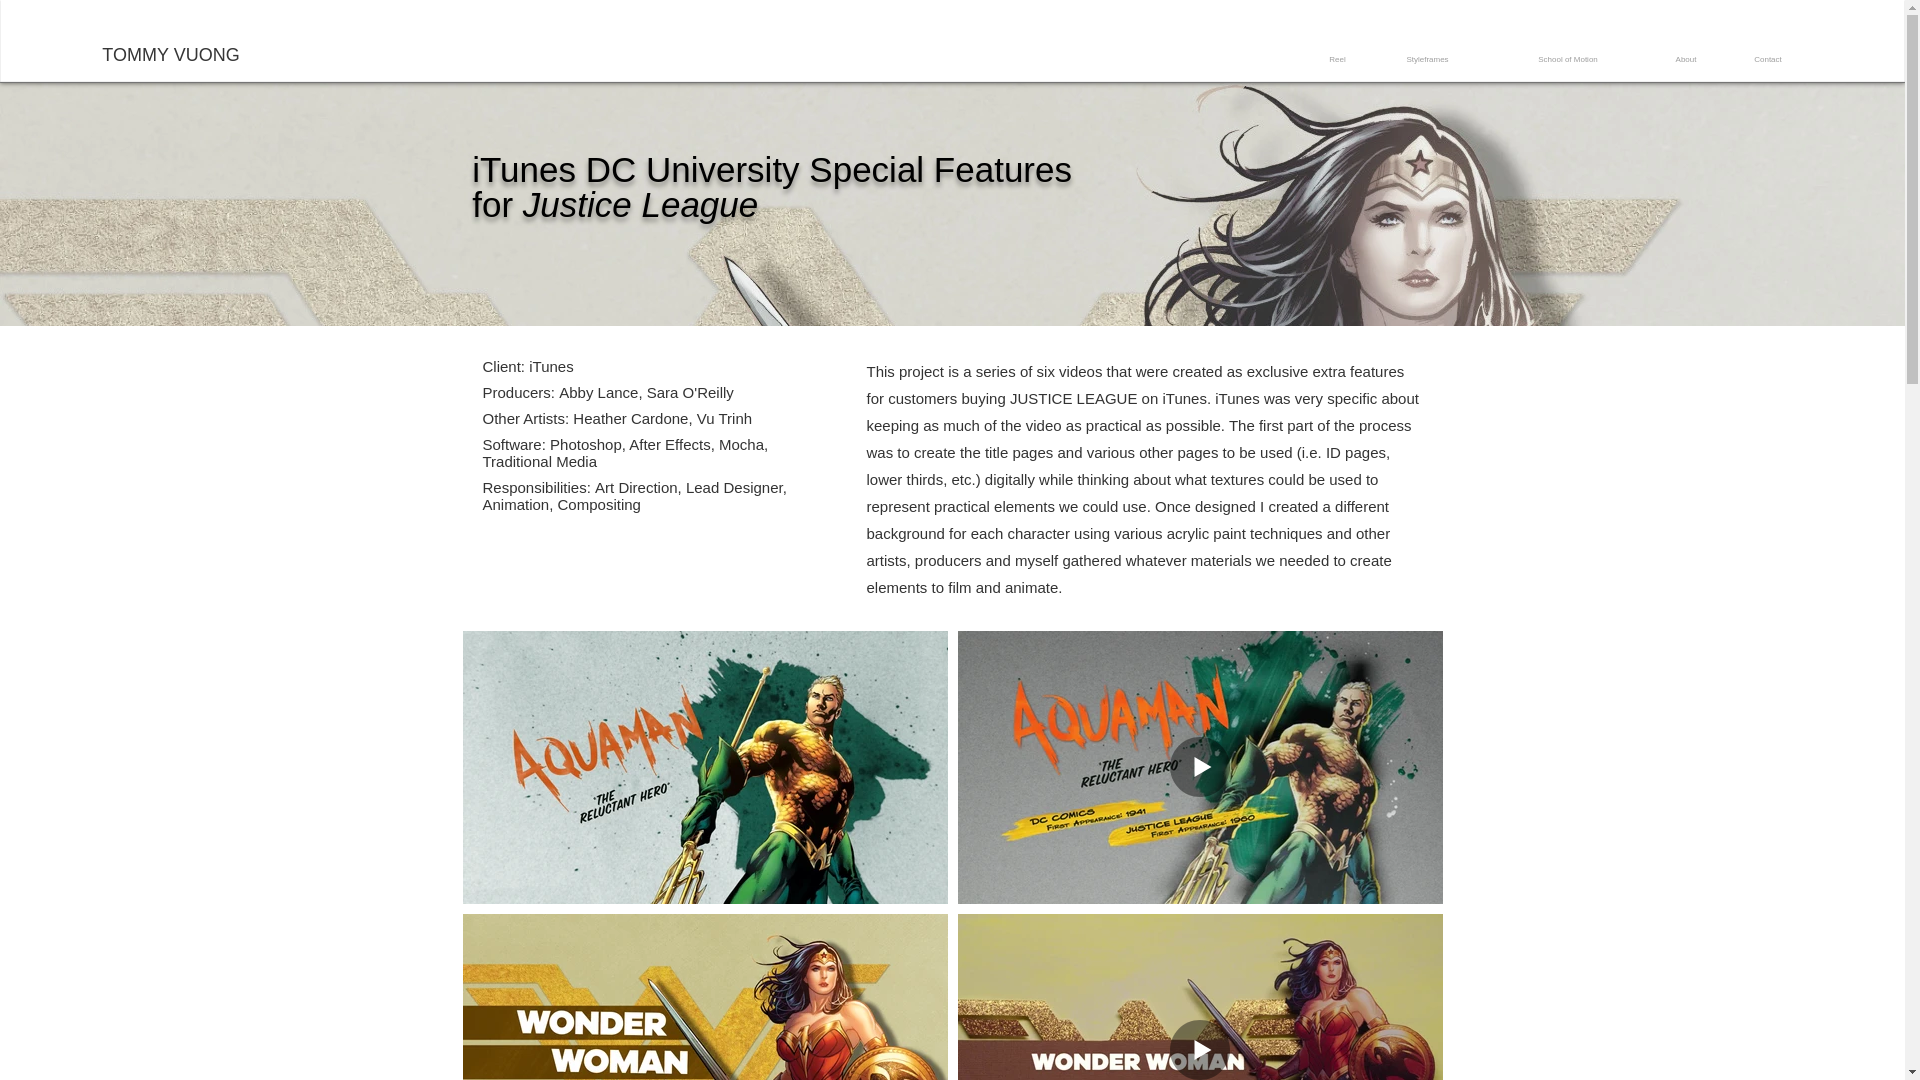 The height and width of the screenshot is (1080, 1920). I want to click on TOMMY VUONG, so click(170, 56).